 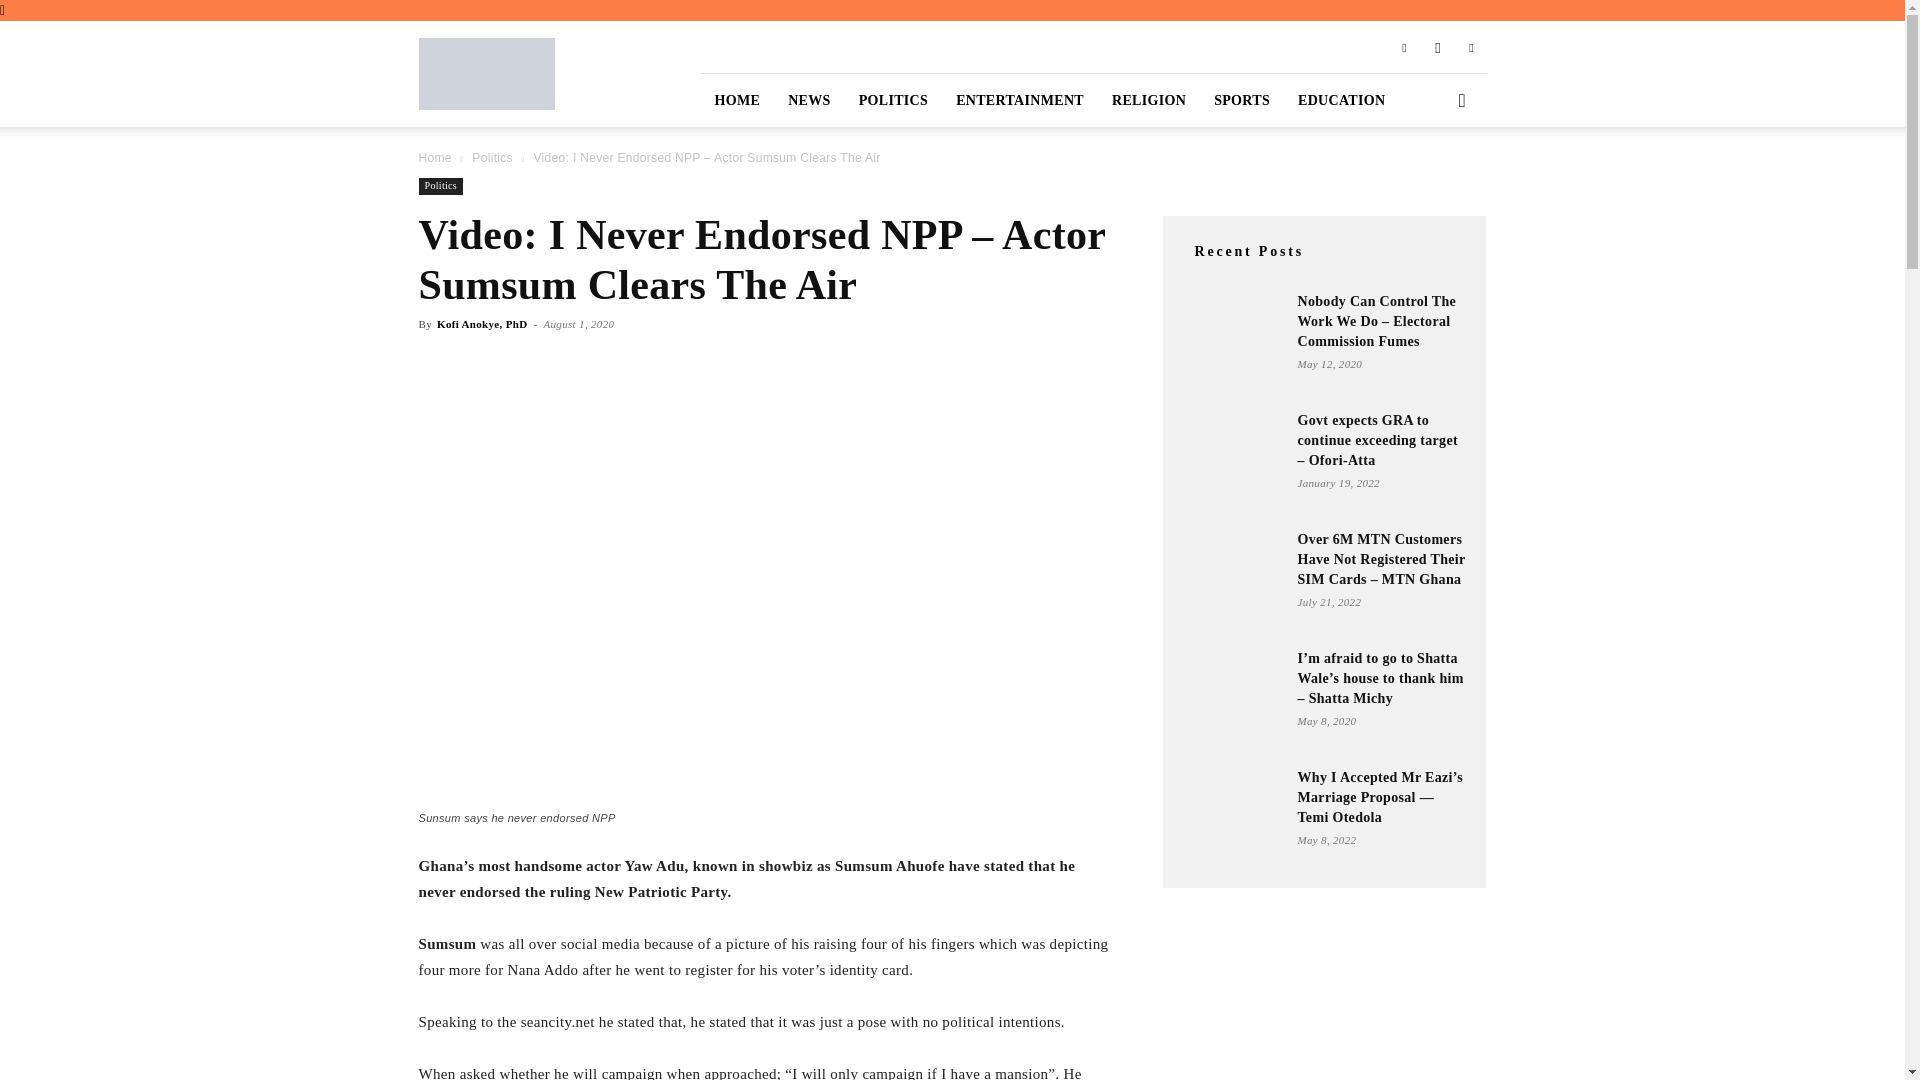 I want to click on Twitter, so click(x=1470, y=46).